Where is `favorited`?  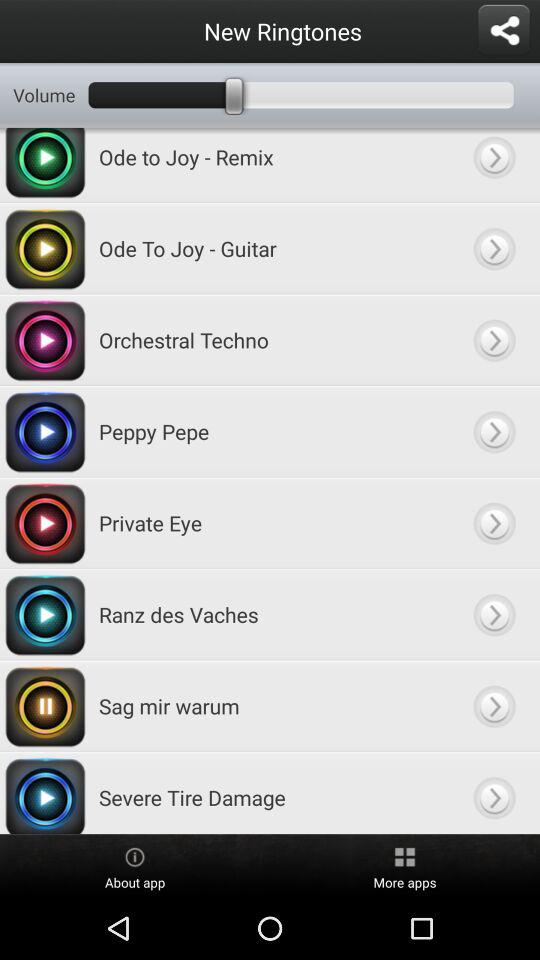
favorited is located at coordinates (494, 164).